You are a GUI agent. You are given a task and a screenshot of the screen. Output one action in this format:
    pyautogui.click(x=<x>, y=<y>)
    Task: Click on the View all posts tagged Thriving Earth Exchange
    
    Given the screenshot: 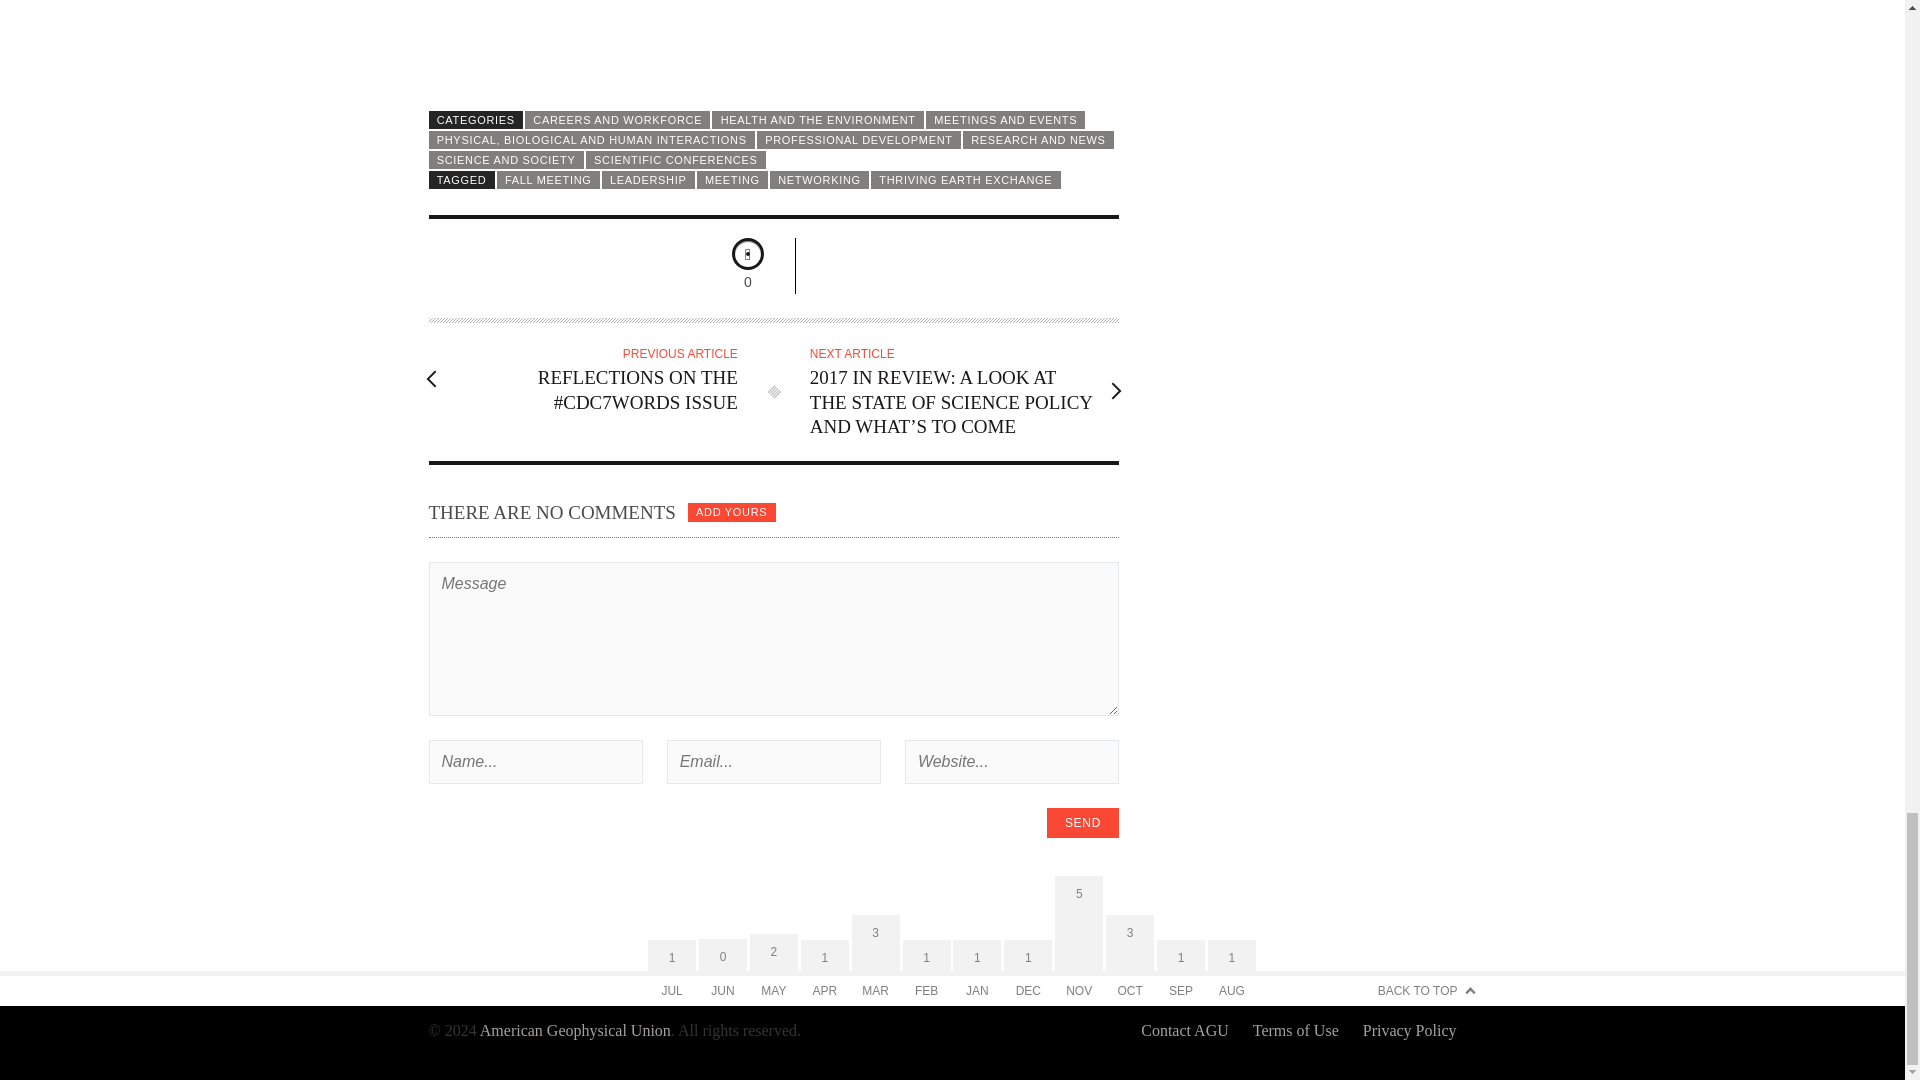 What is the action you would take?
    pyautogui.click(x=966, y=180)
    